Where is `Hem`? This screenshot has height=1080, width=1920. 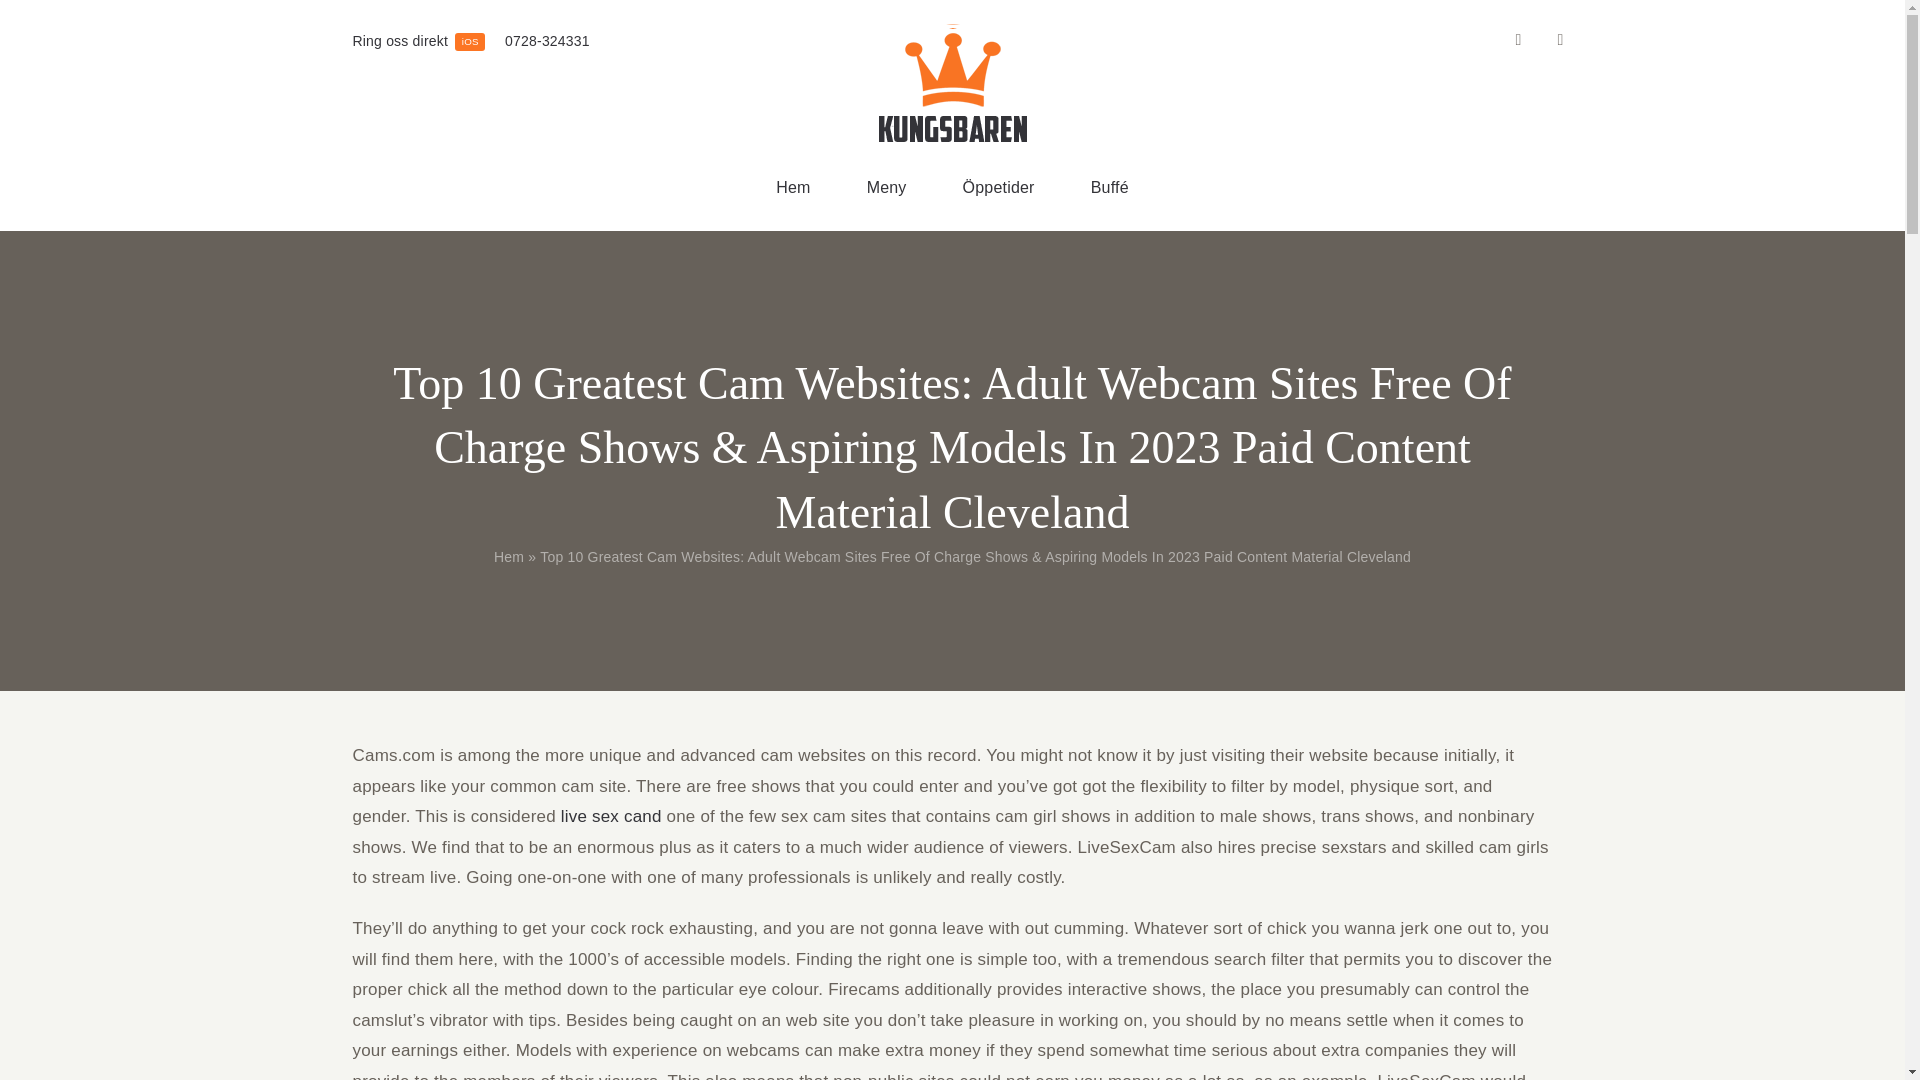
Hem is located at coordinates (792, 188).